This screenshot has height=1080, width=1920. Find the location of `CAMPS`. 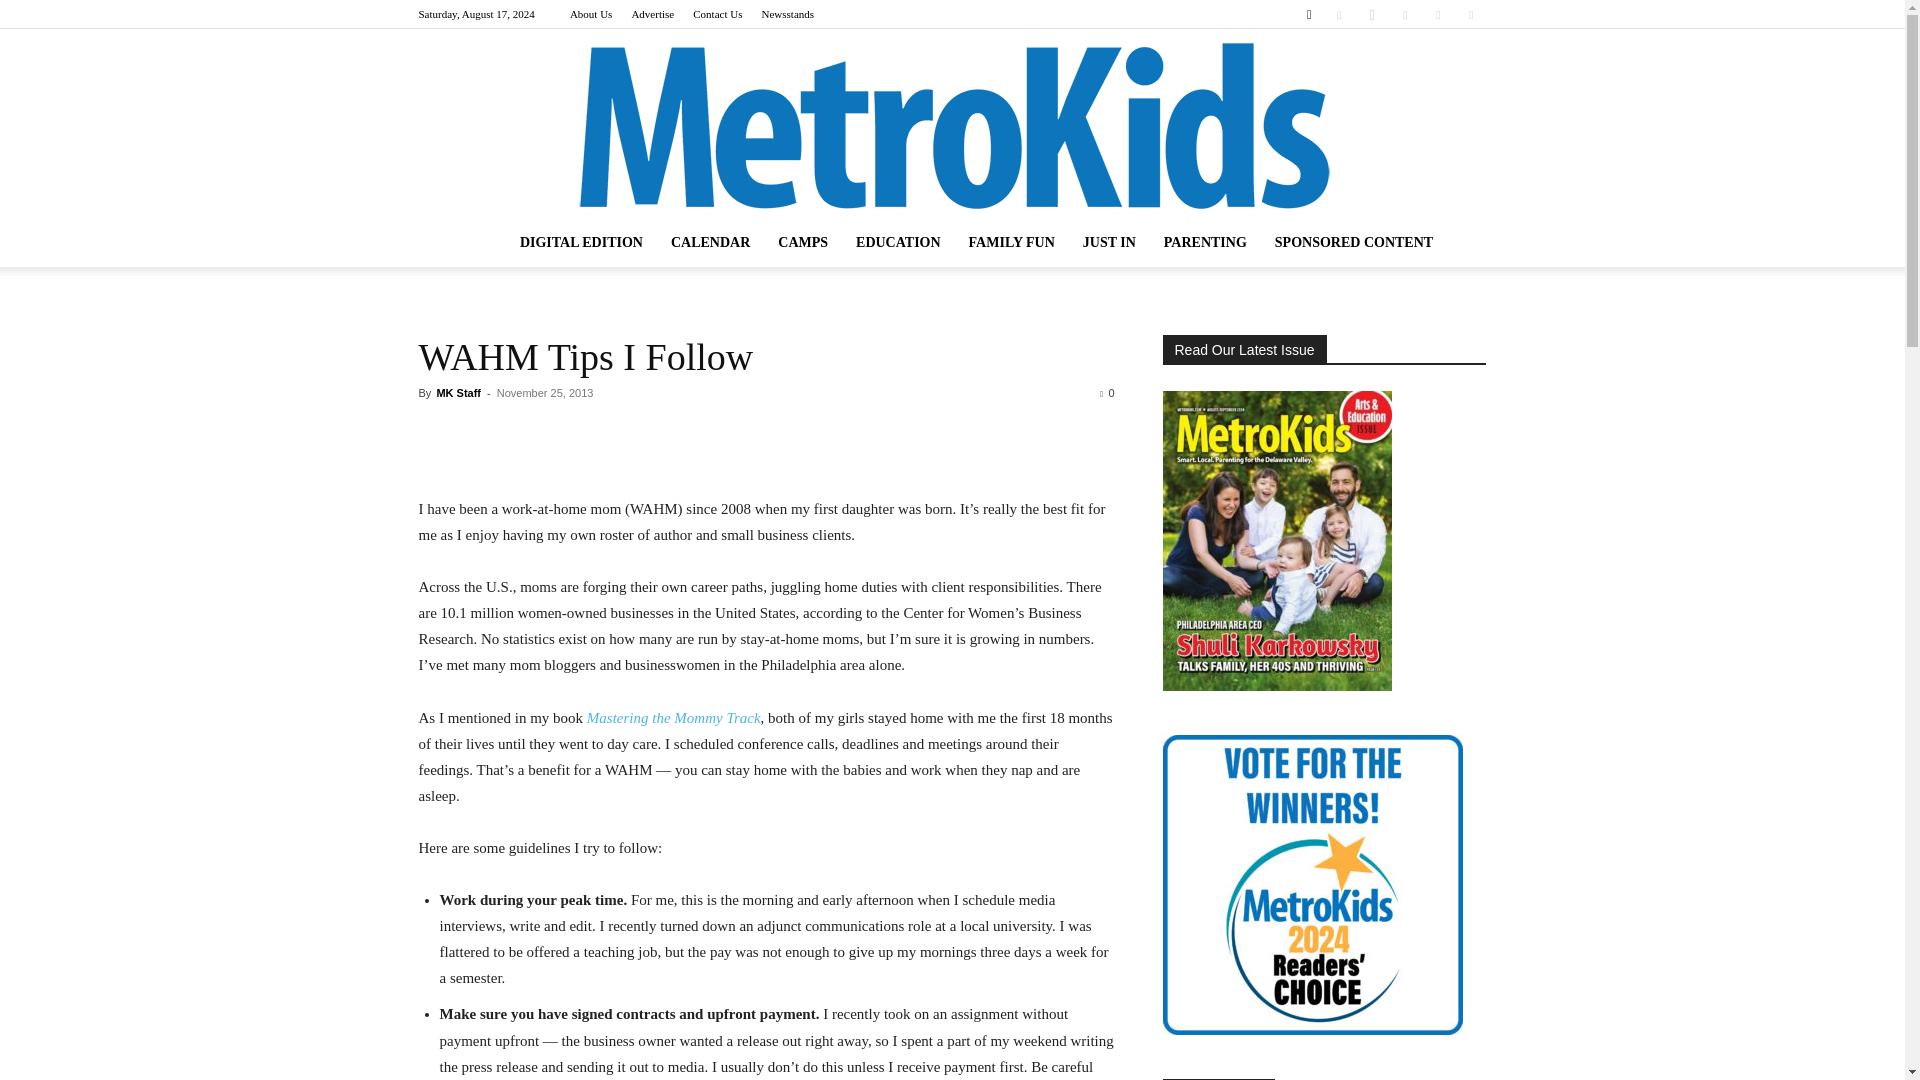

CAMPS is located at coordinates (803, 242).